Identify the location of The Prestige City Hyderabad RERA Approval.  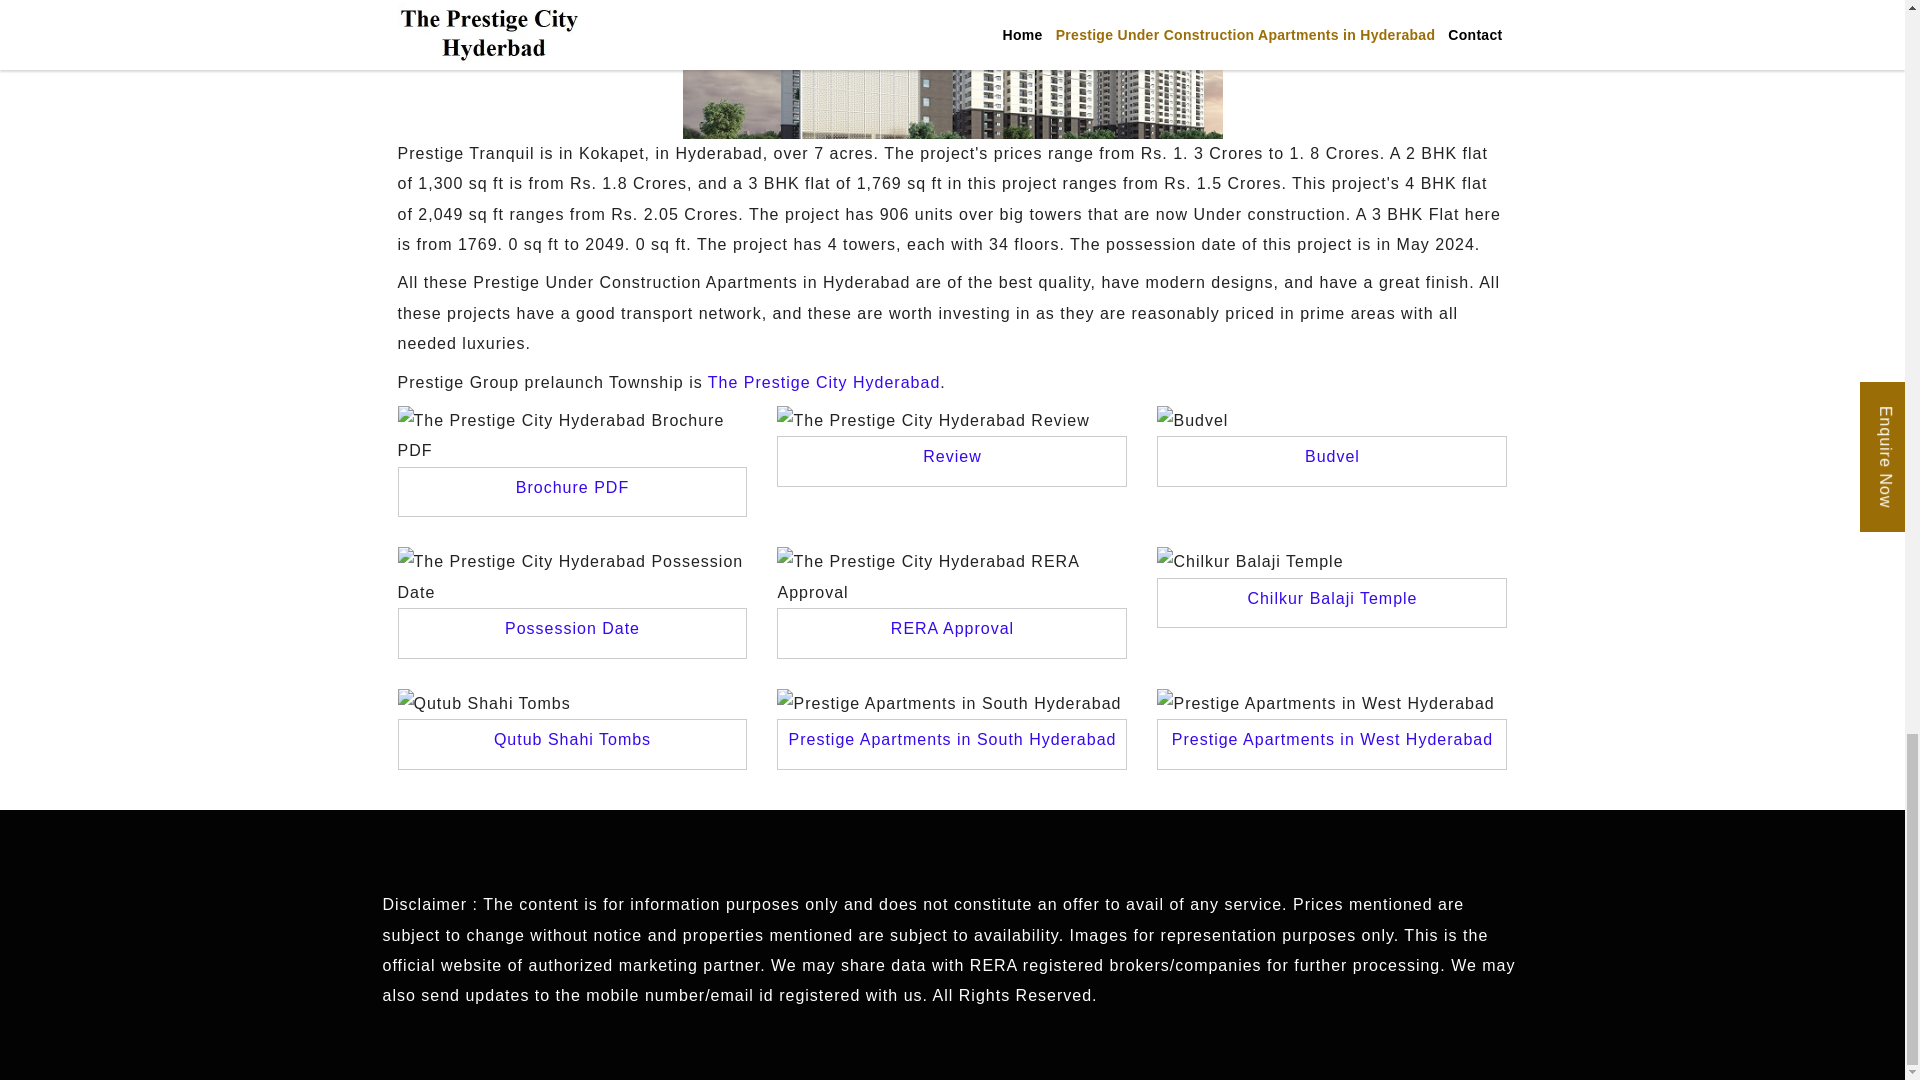
(952, 577).